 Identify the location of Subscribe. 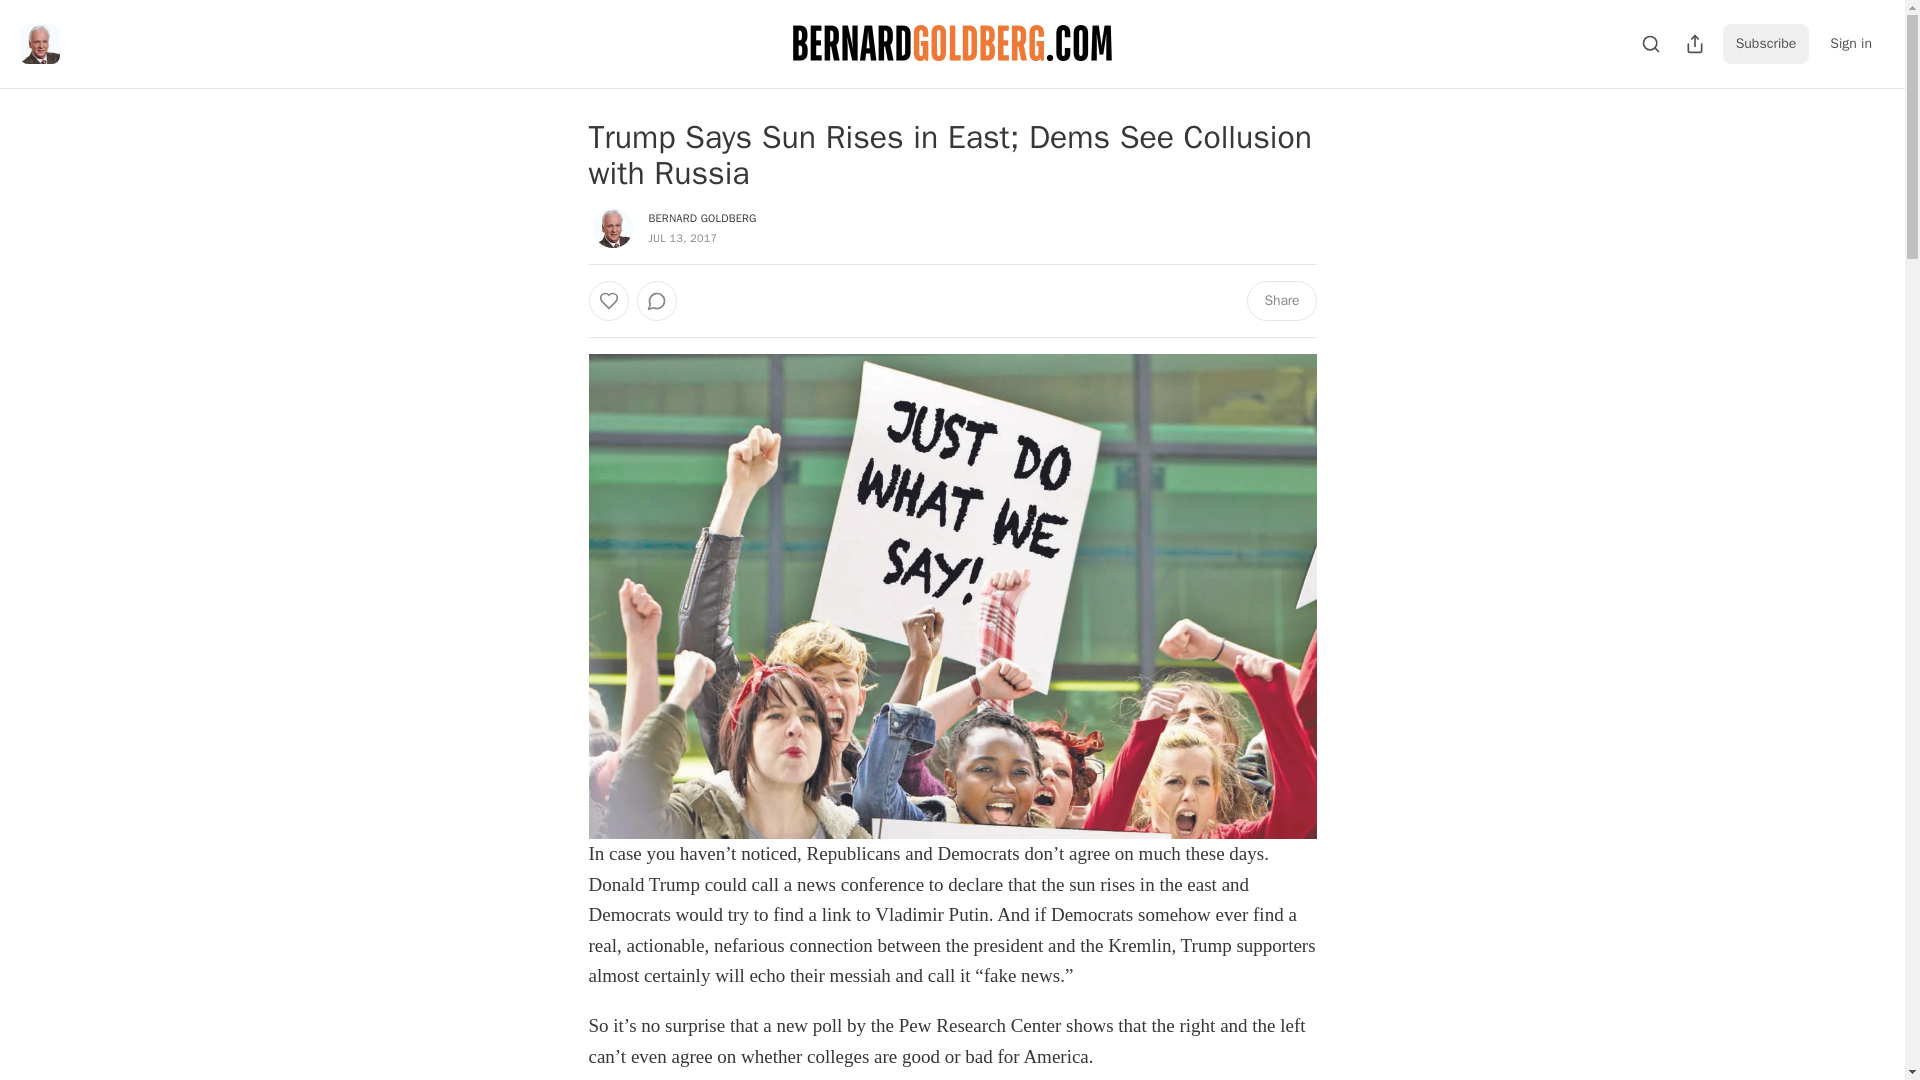
(1766, 43).